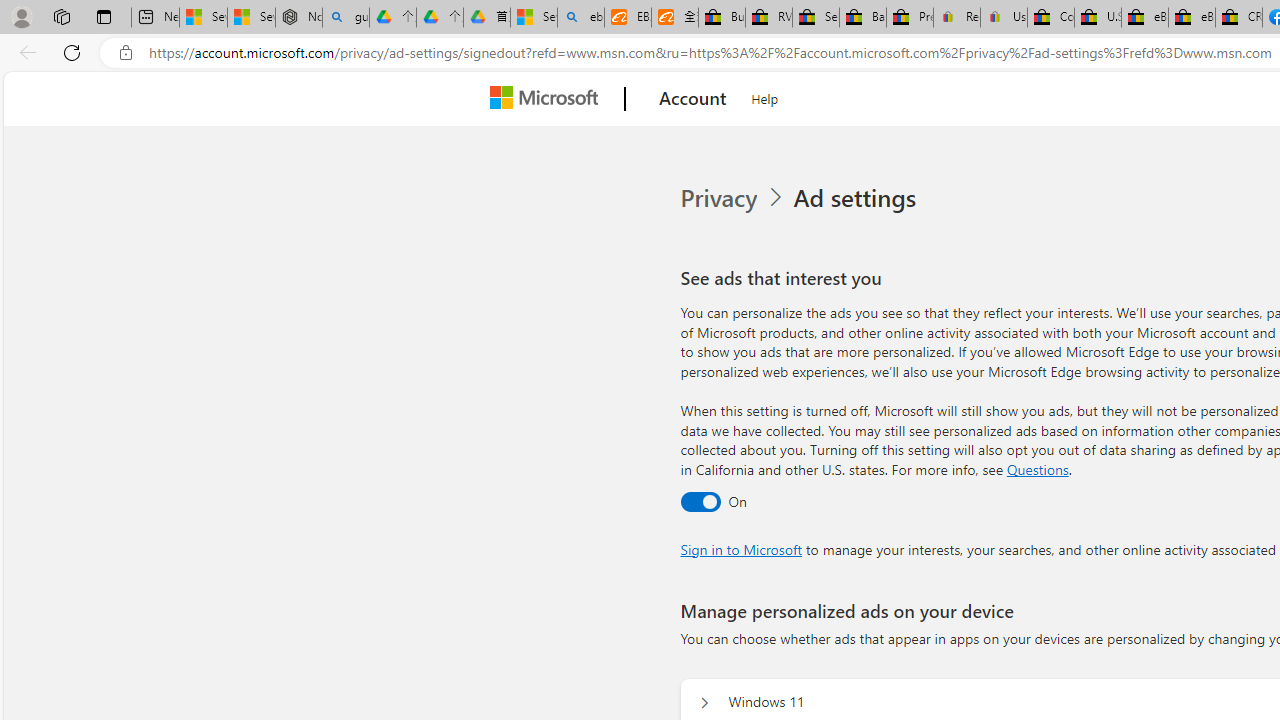  What do you see at coordinates (345, 18) in the screenshot?
I see `guge yunpan - Search` at bounding box center [345, 18].